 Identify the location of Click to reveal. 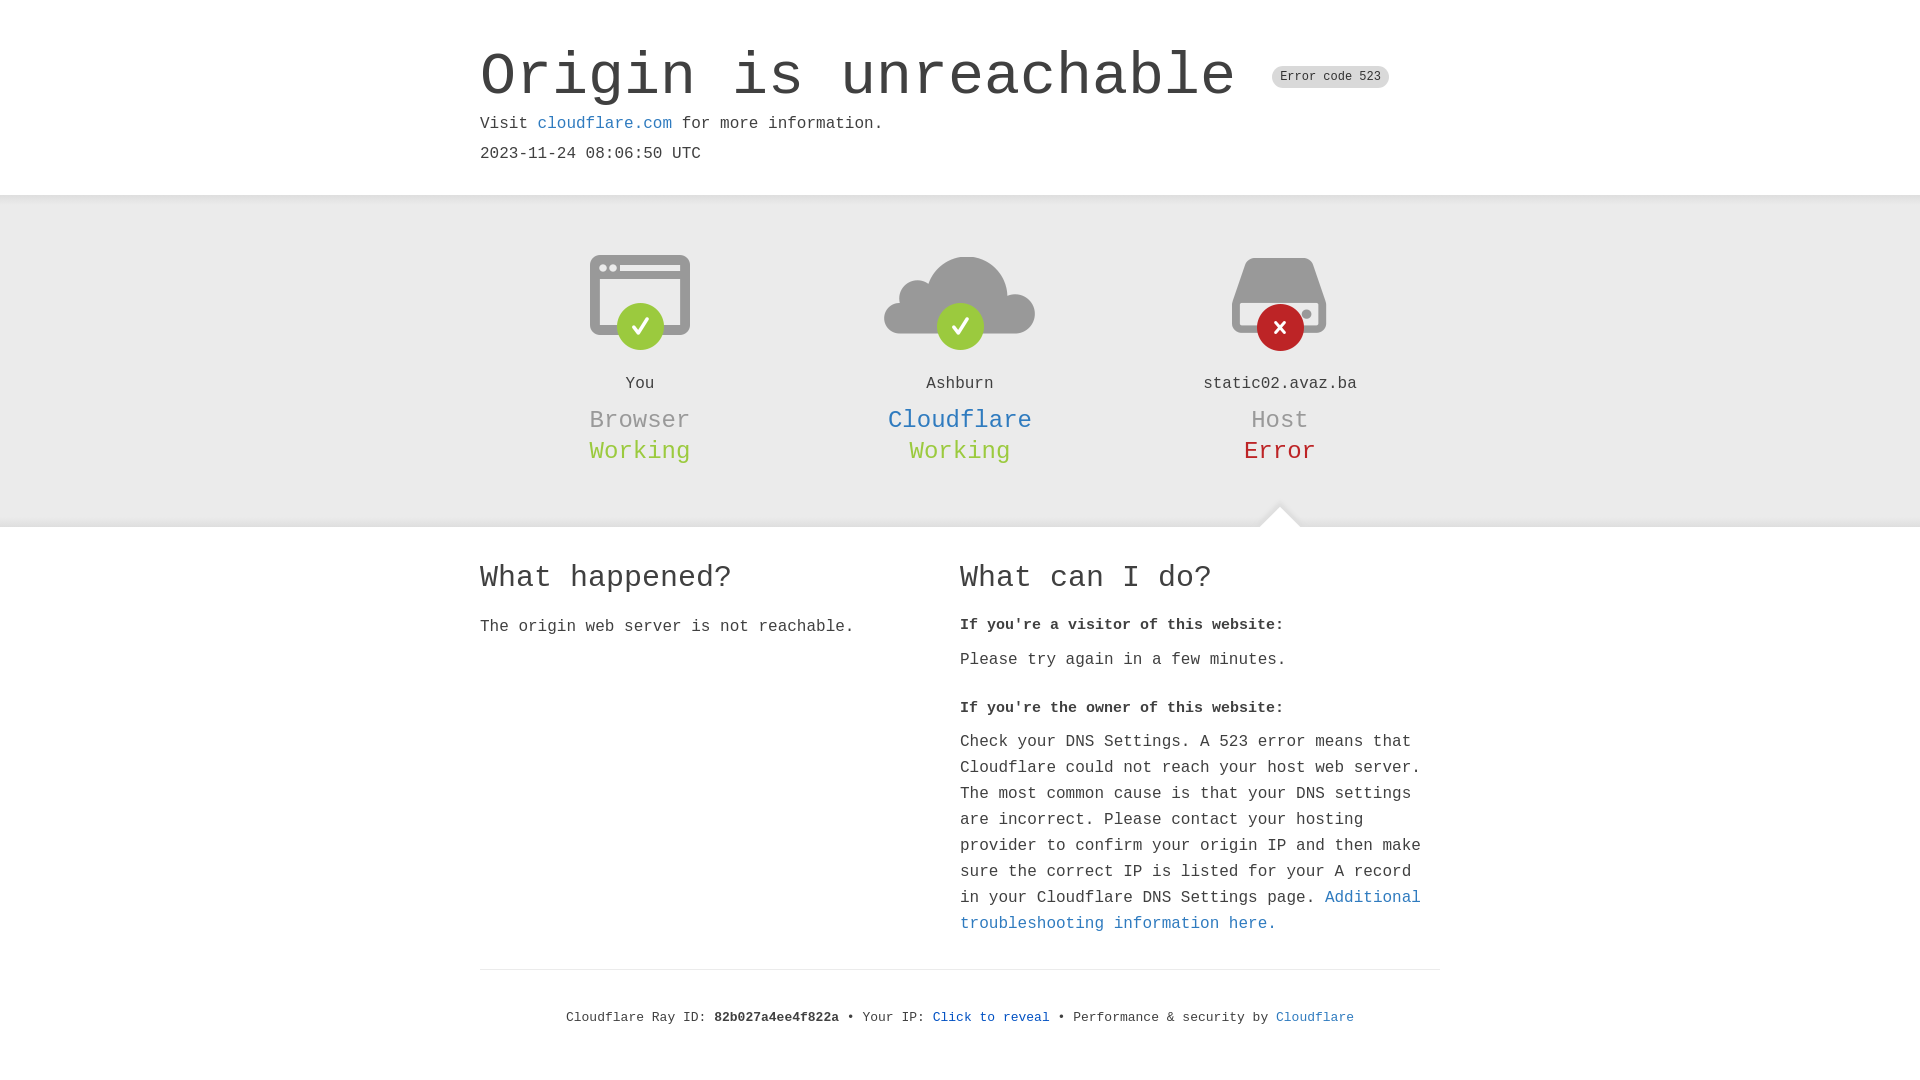
(992, 1018).